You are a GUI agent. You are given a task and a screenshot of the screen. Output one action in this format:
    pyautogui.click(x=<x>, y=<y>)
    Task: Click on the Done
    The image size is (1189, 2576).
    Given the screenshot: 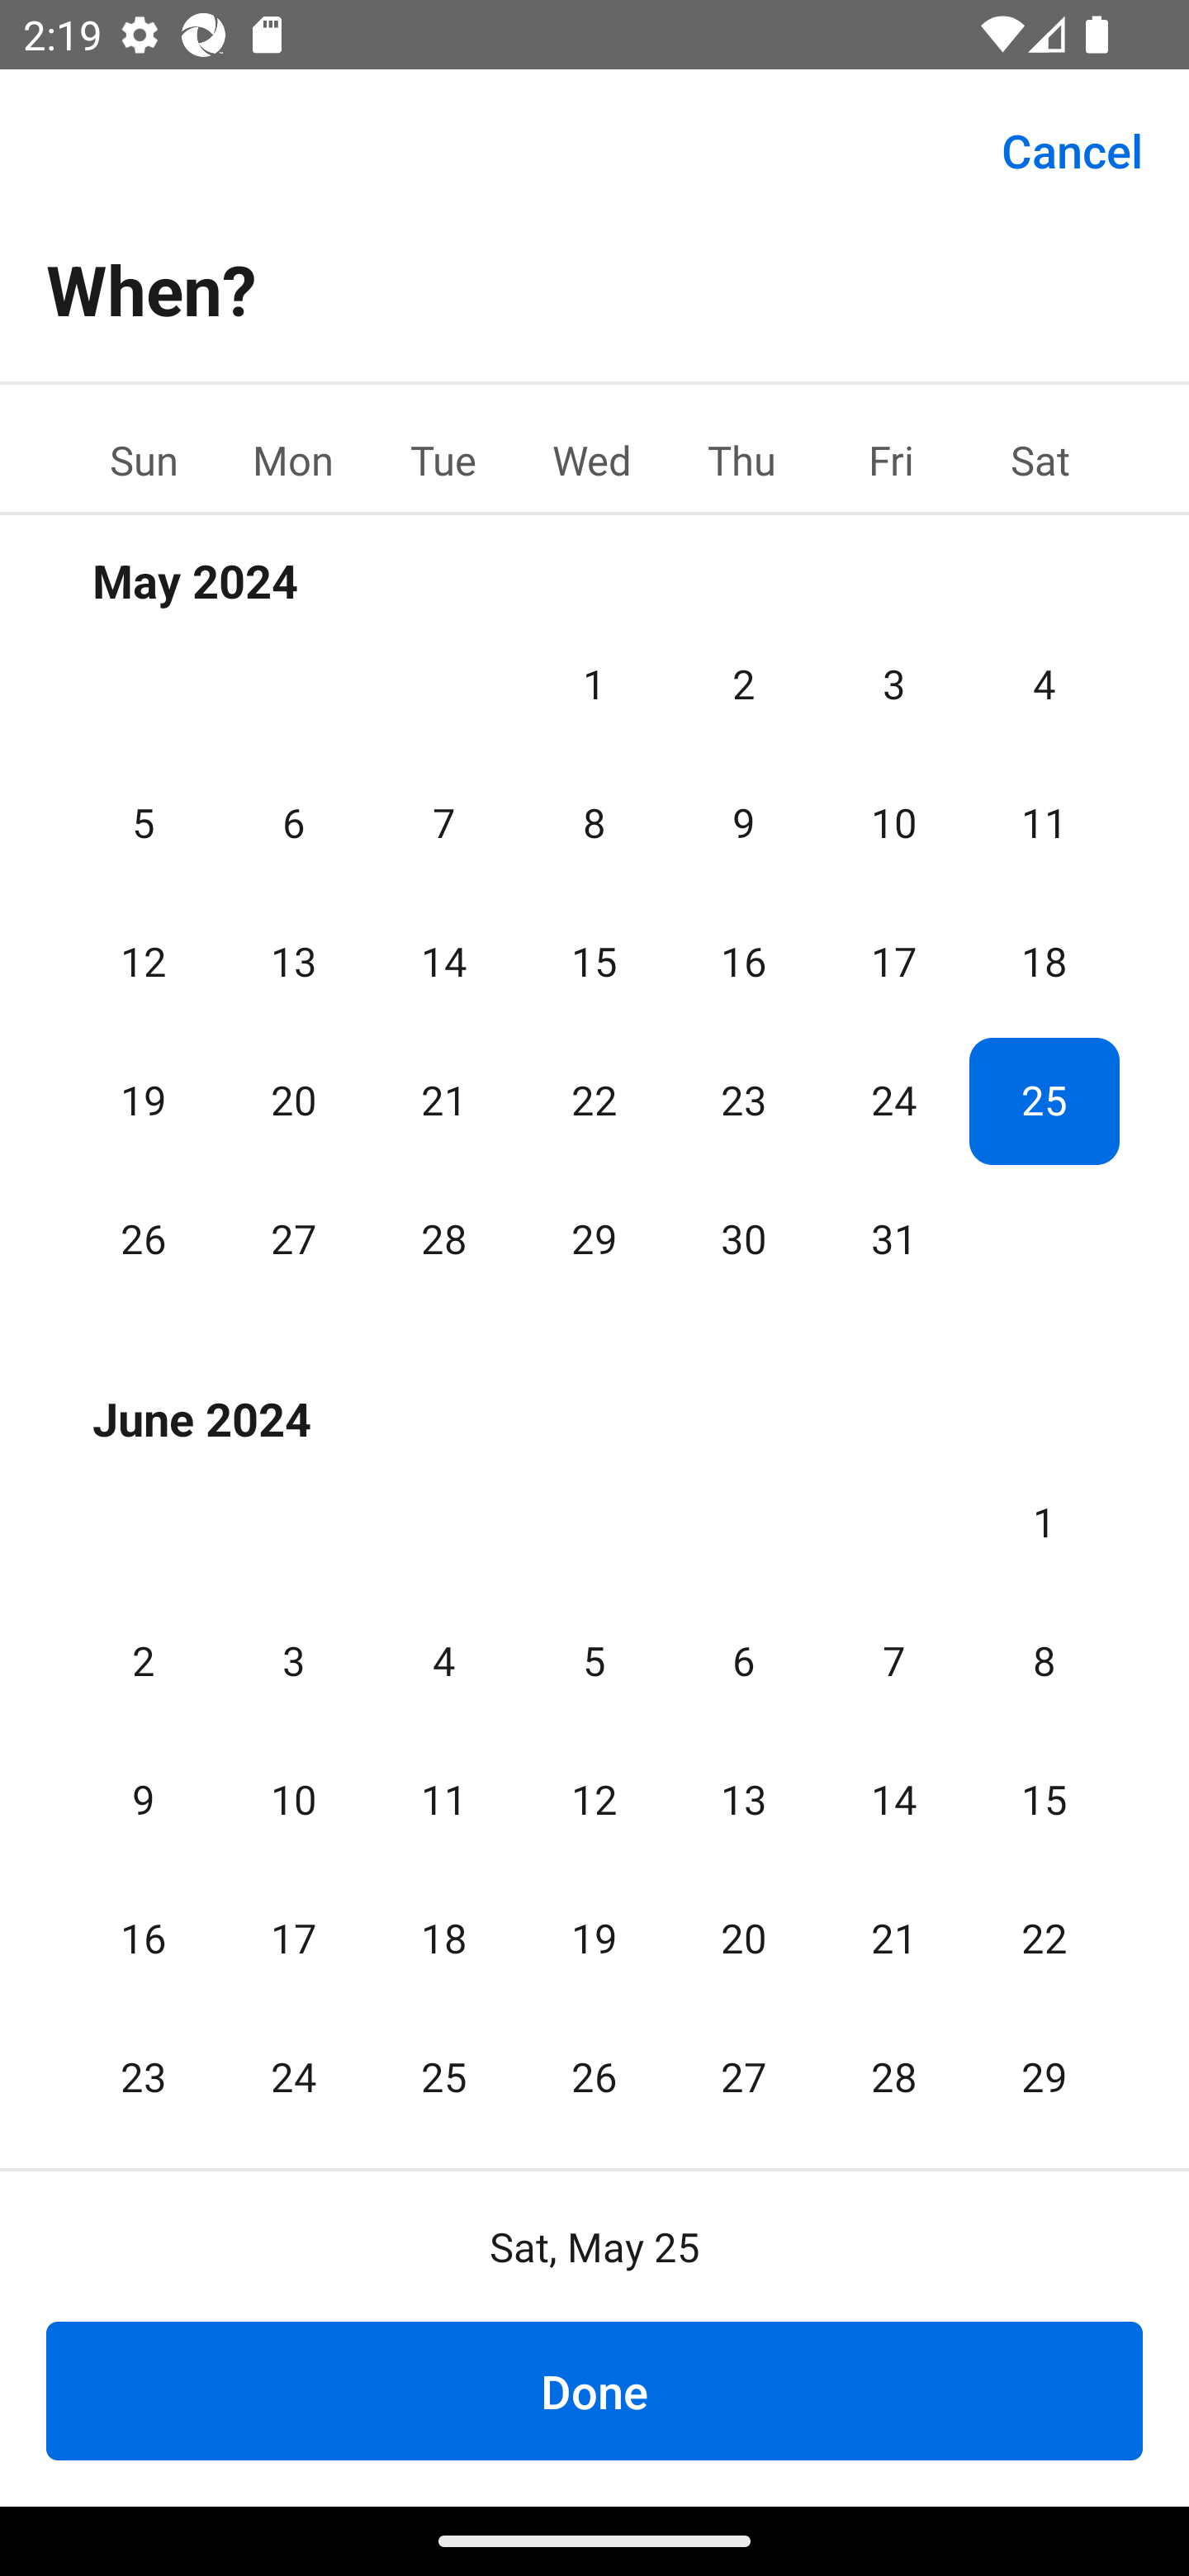 What is the action you would take?
    pyautogui.click(x=594, y=2390)
    